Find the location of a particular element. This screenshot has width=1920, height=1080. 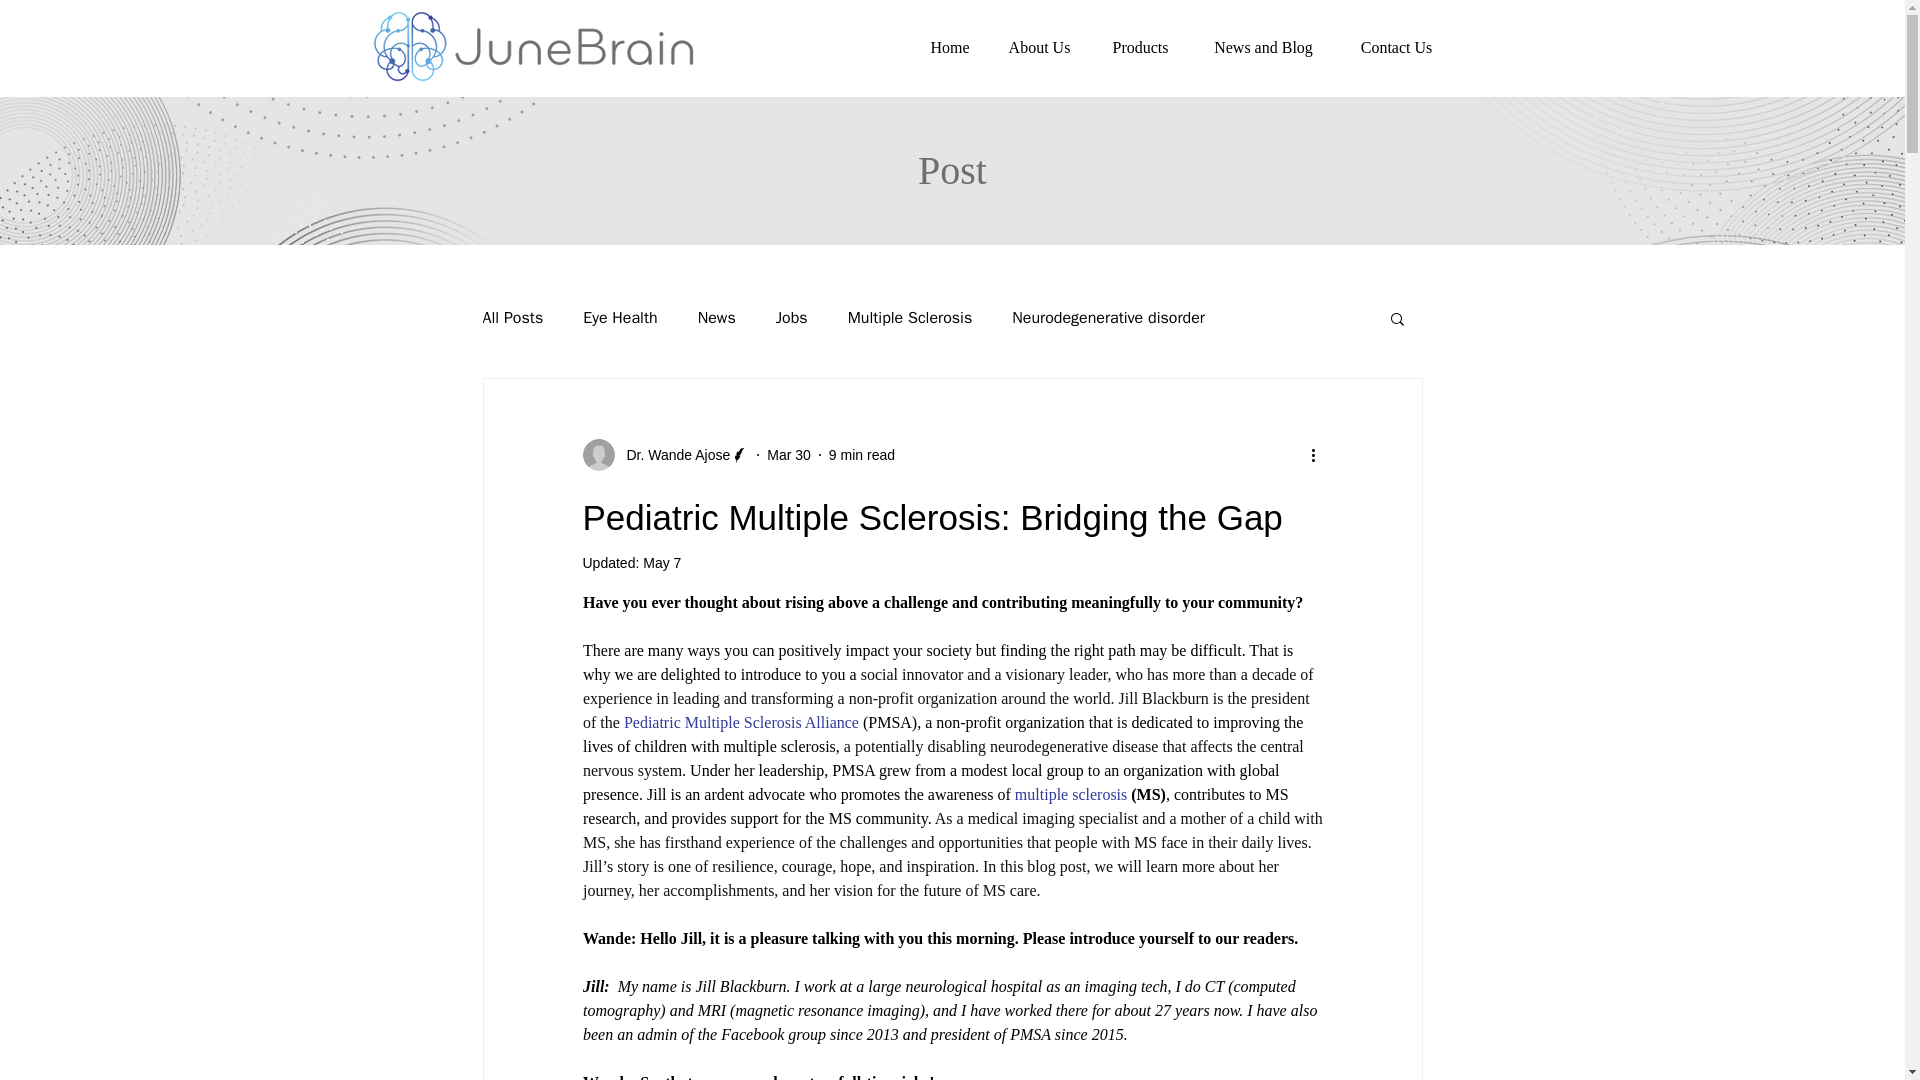

Home is located at coordinates (950, 48).